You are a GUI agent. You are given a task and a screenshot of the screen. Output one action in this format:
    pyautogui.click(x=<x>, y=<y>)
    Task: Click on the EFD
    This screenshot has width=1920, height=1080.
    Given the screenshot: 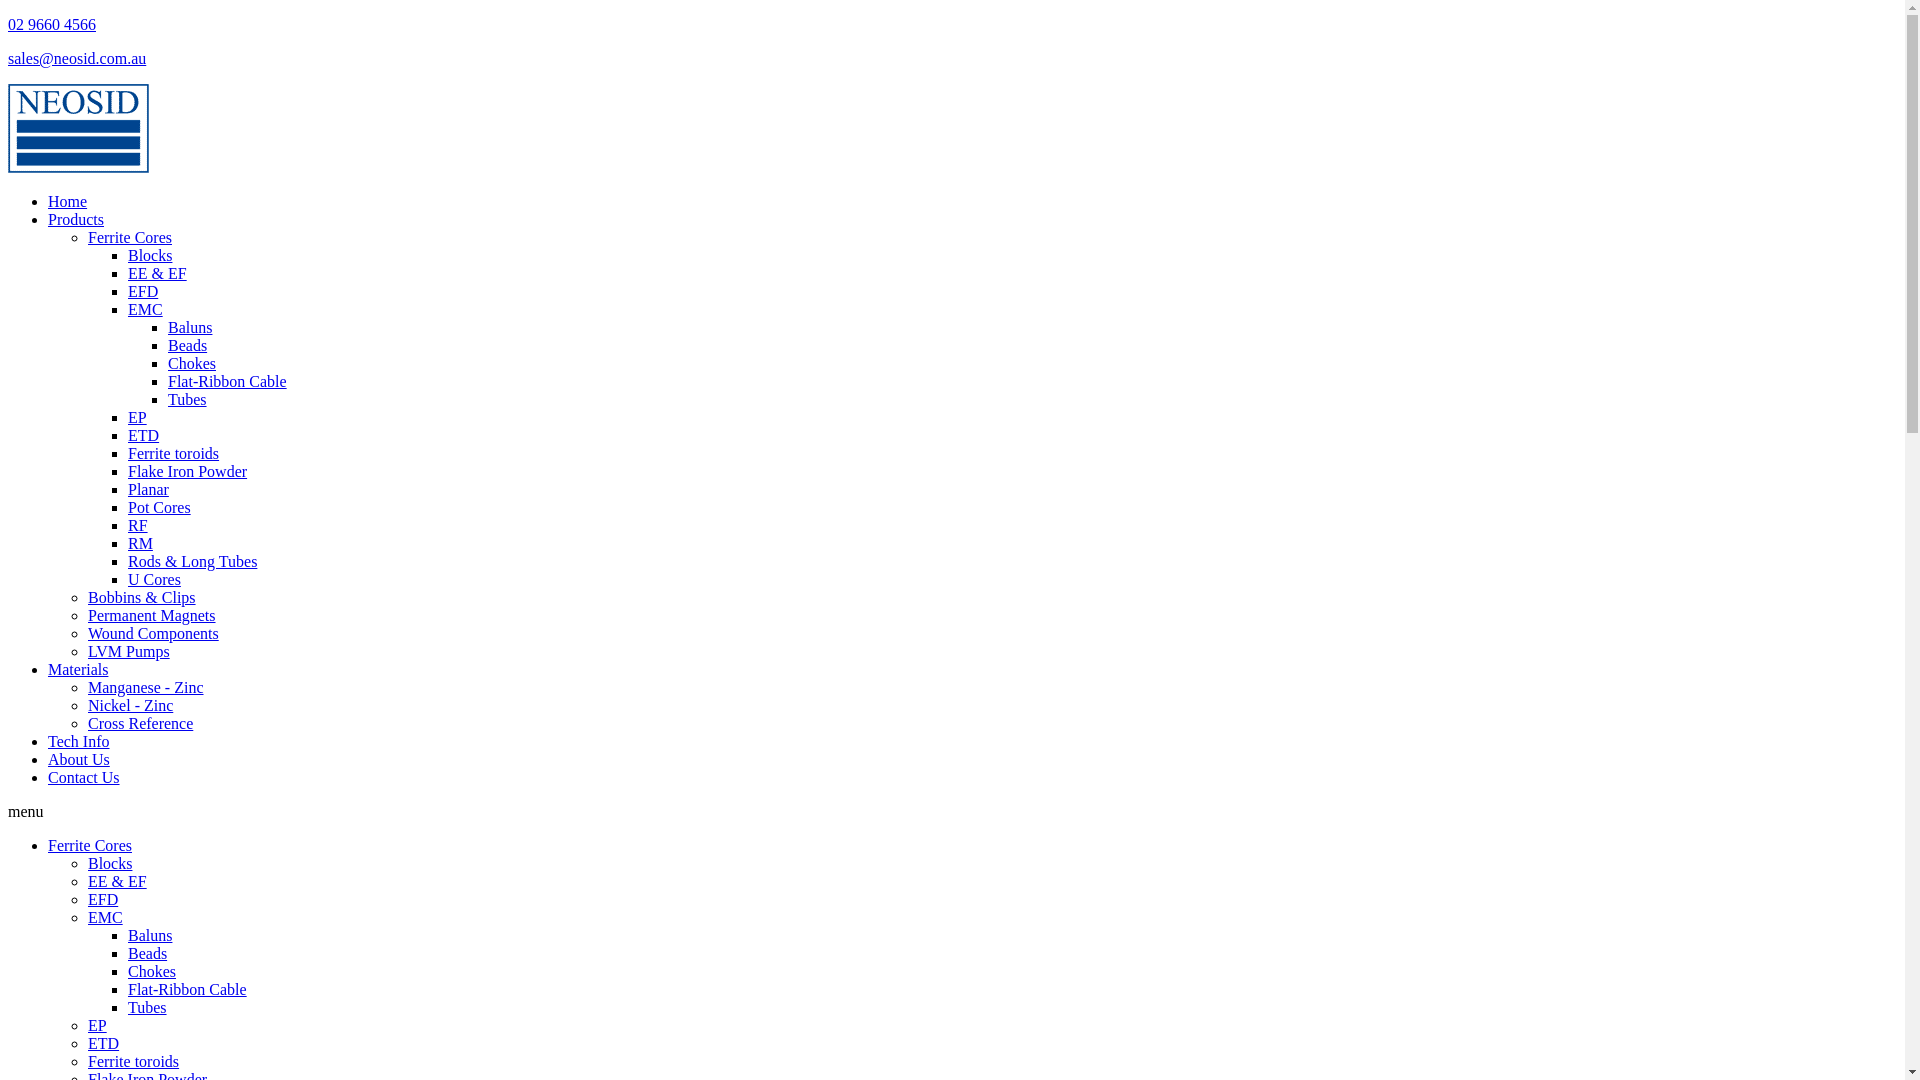 What is the action you would take?
    pyautogui.click(x=103, y=900)
    